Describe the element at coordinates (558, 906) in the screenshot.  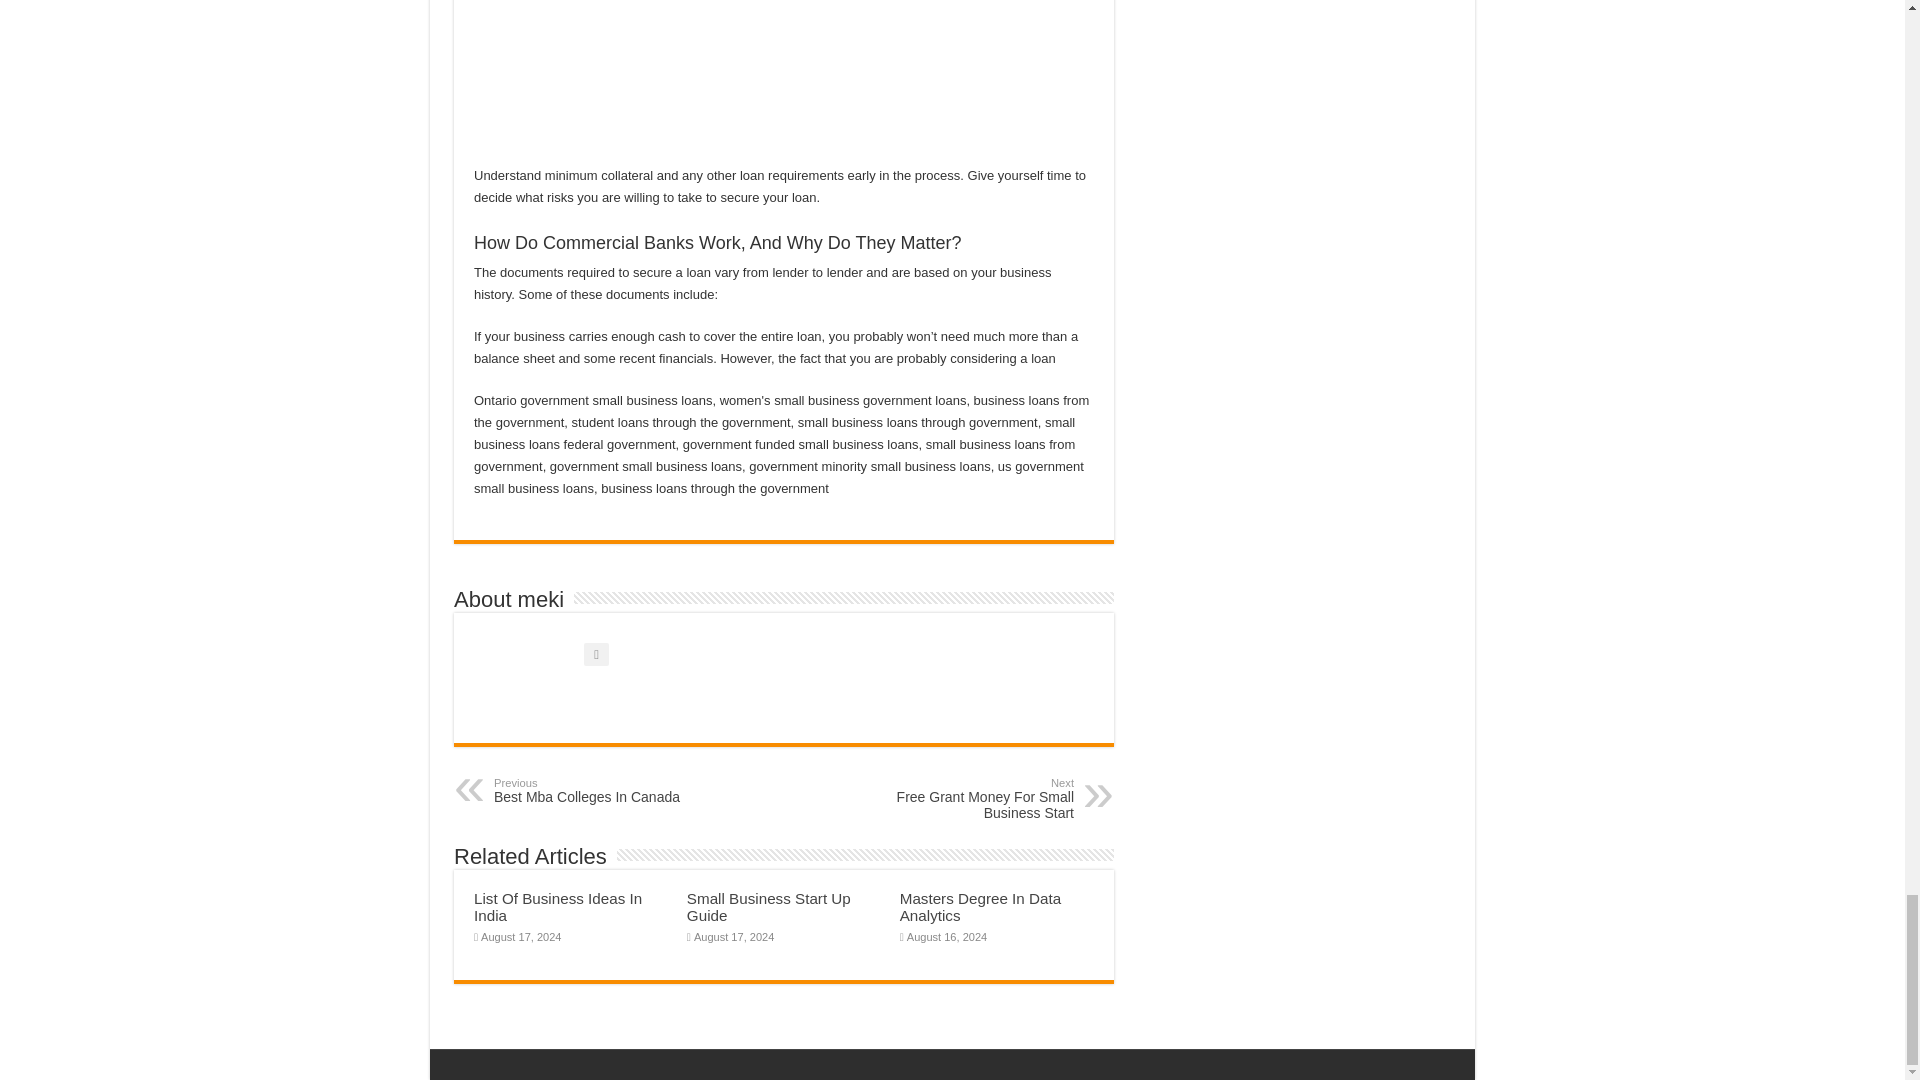
I see `Masters Degree In Data Analytics` at that location.